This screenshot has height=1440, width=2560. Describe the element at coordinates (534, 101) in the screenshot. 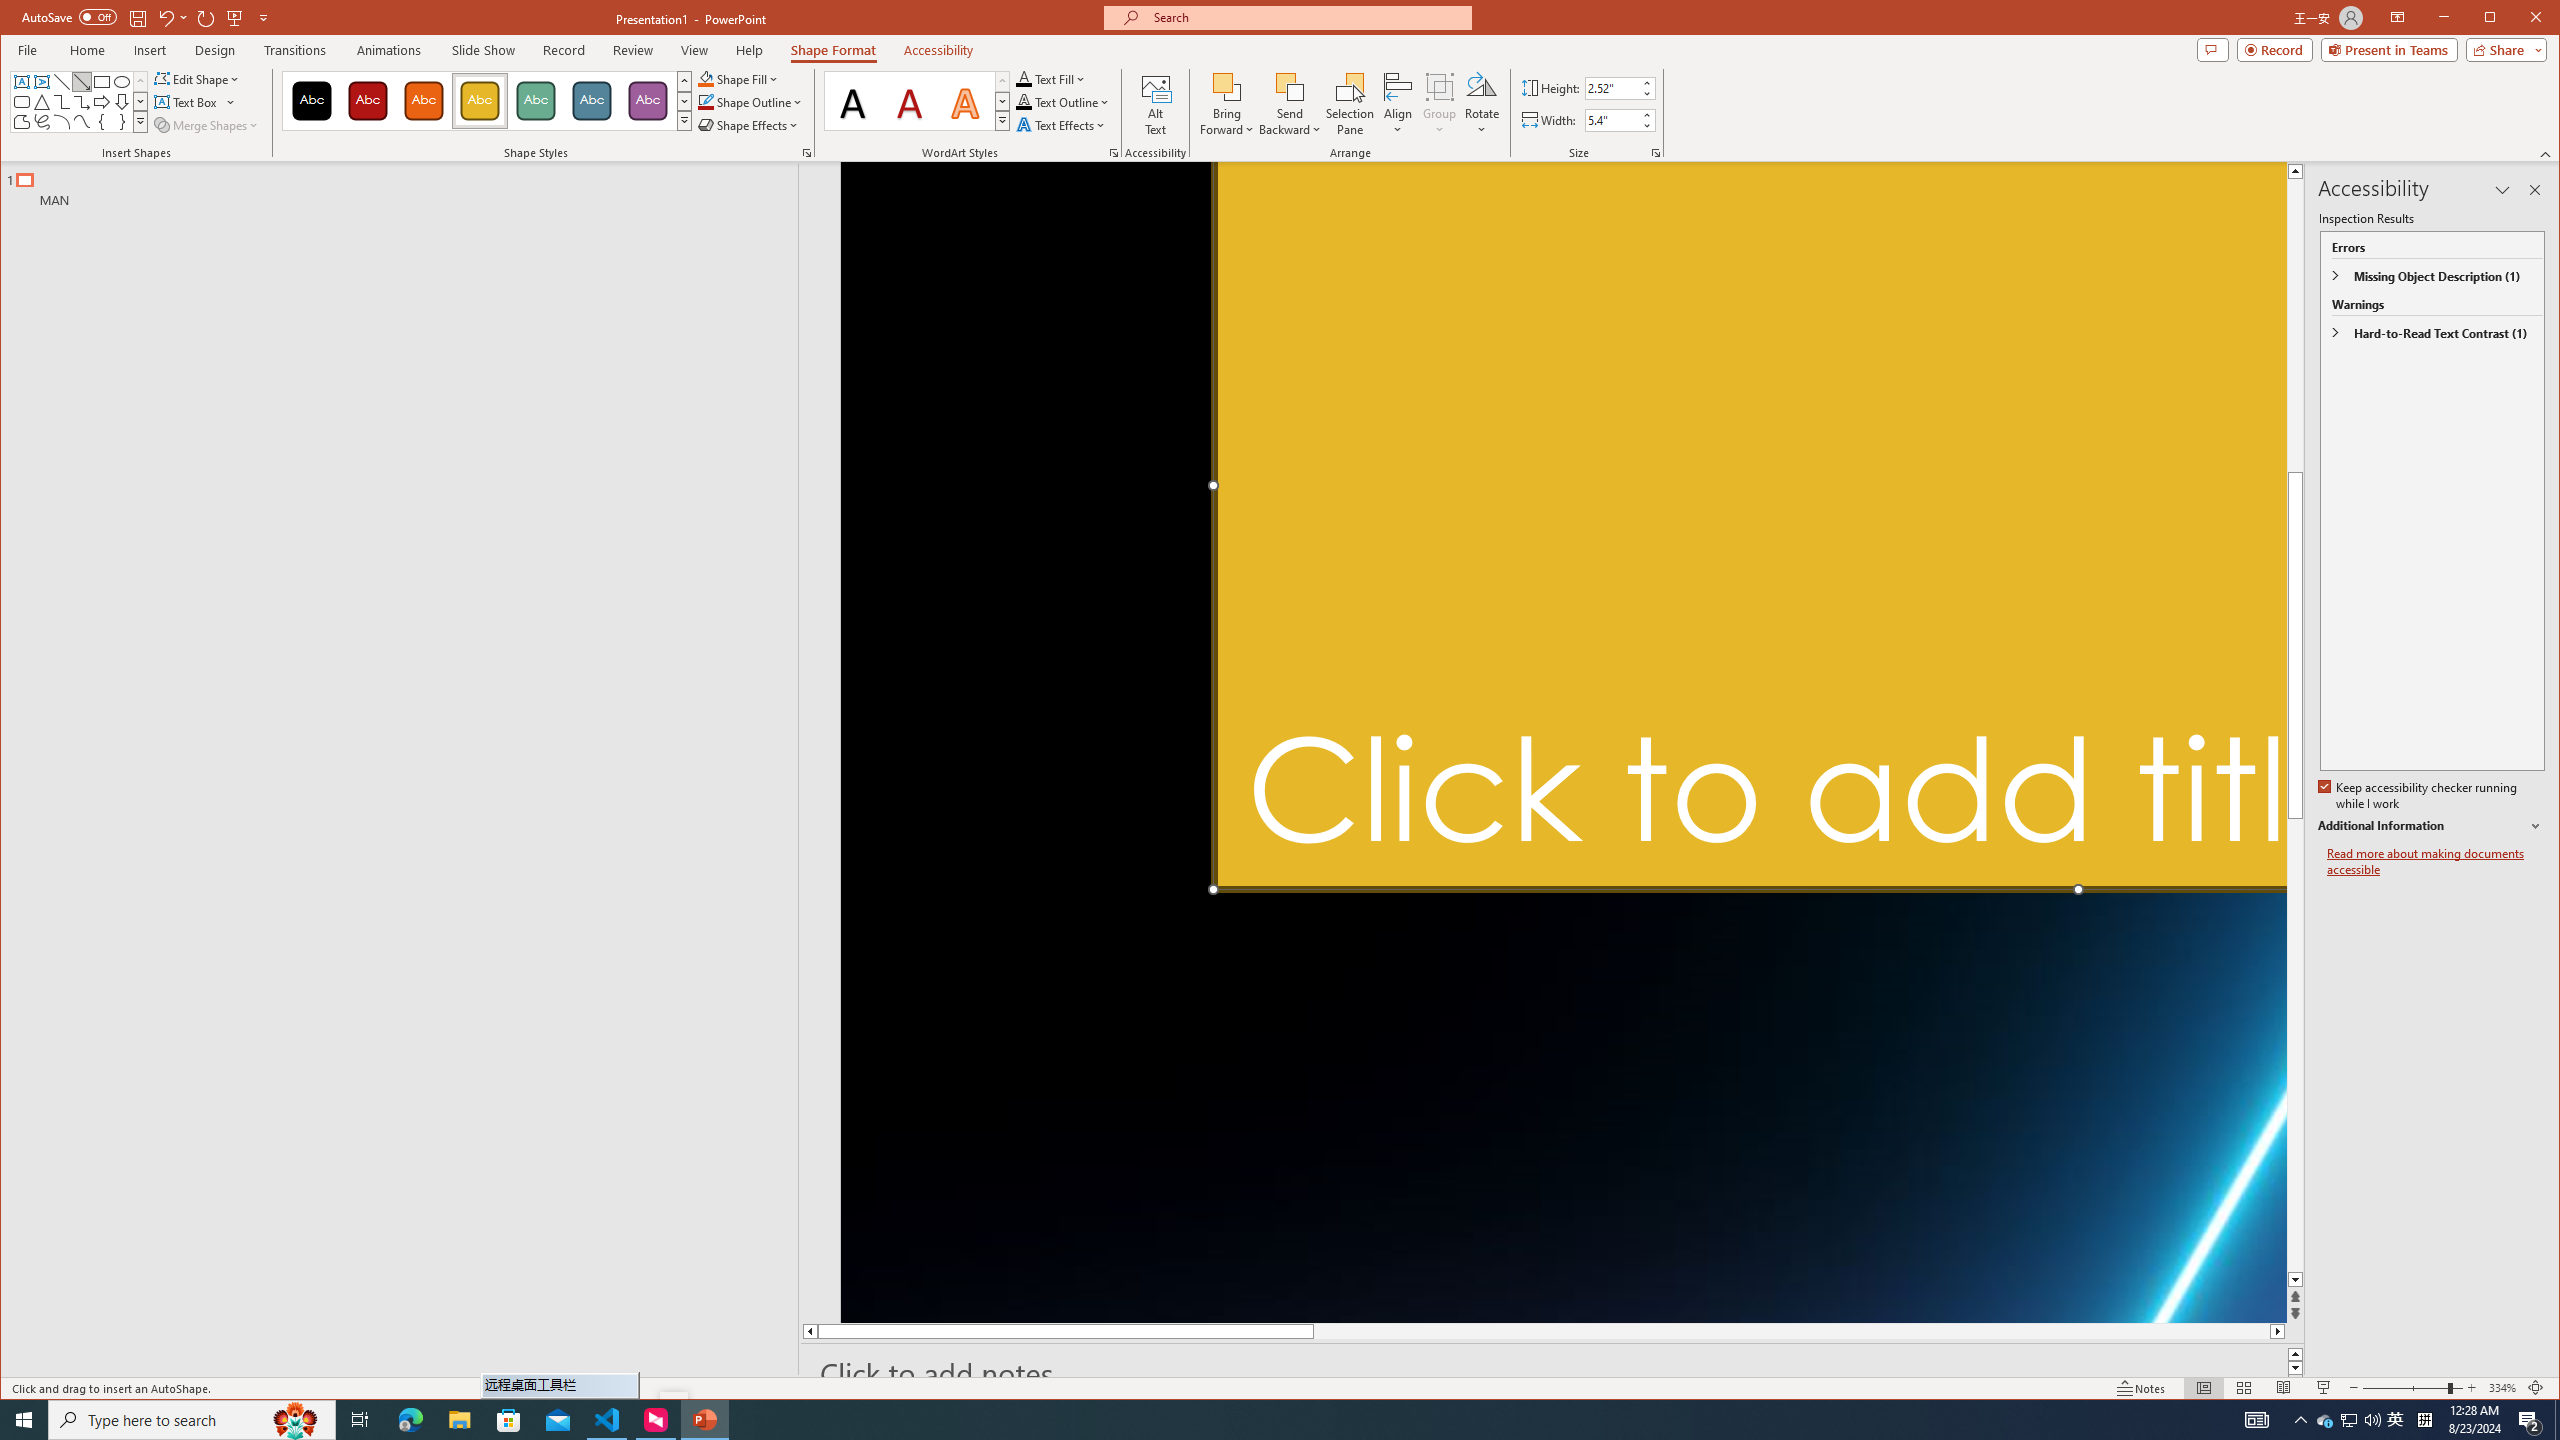

I see `Colored Fill - Green, Accent 4` at that location.